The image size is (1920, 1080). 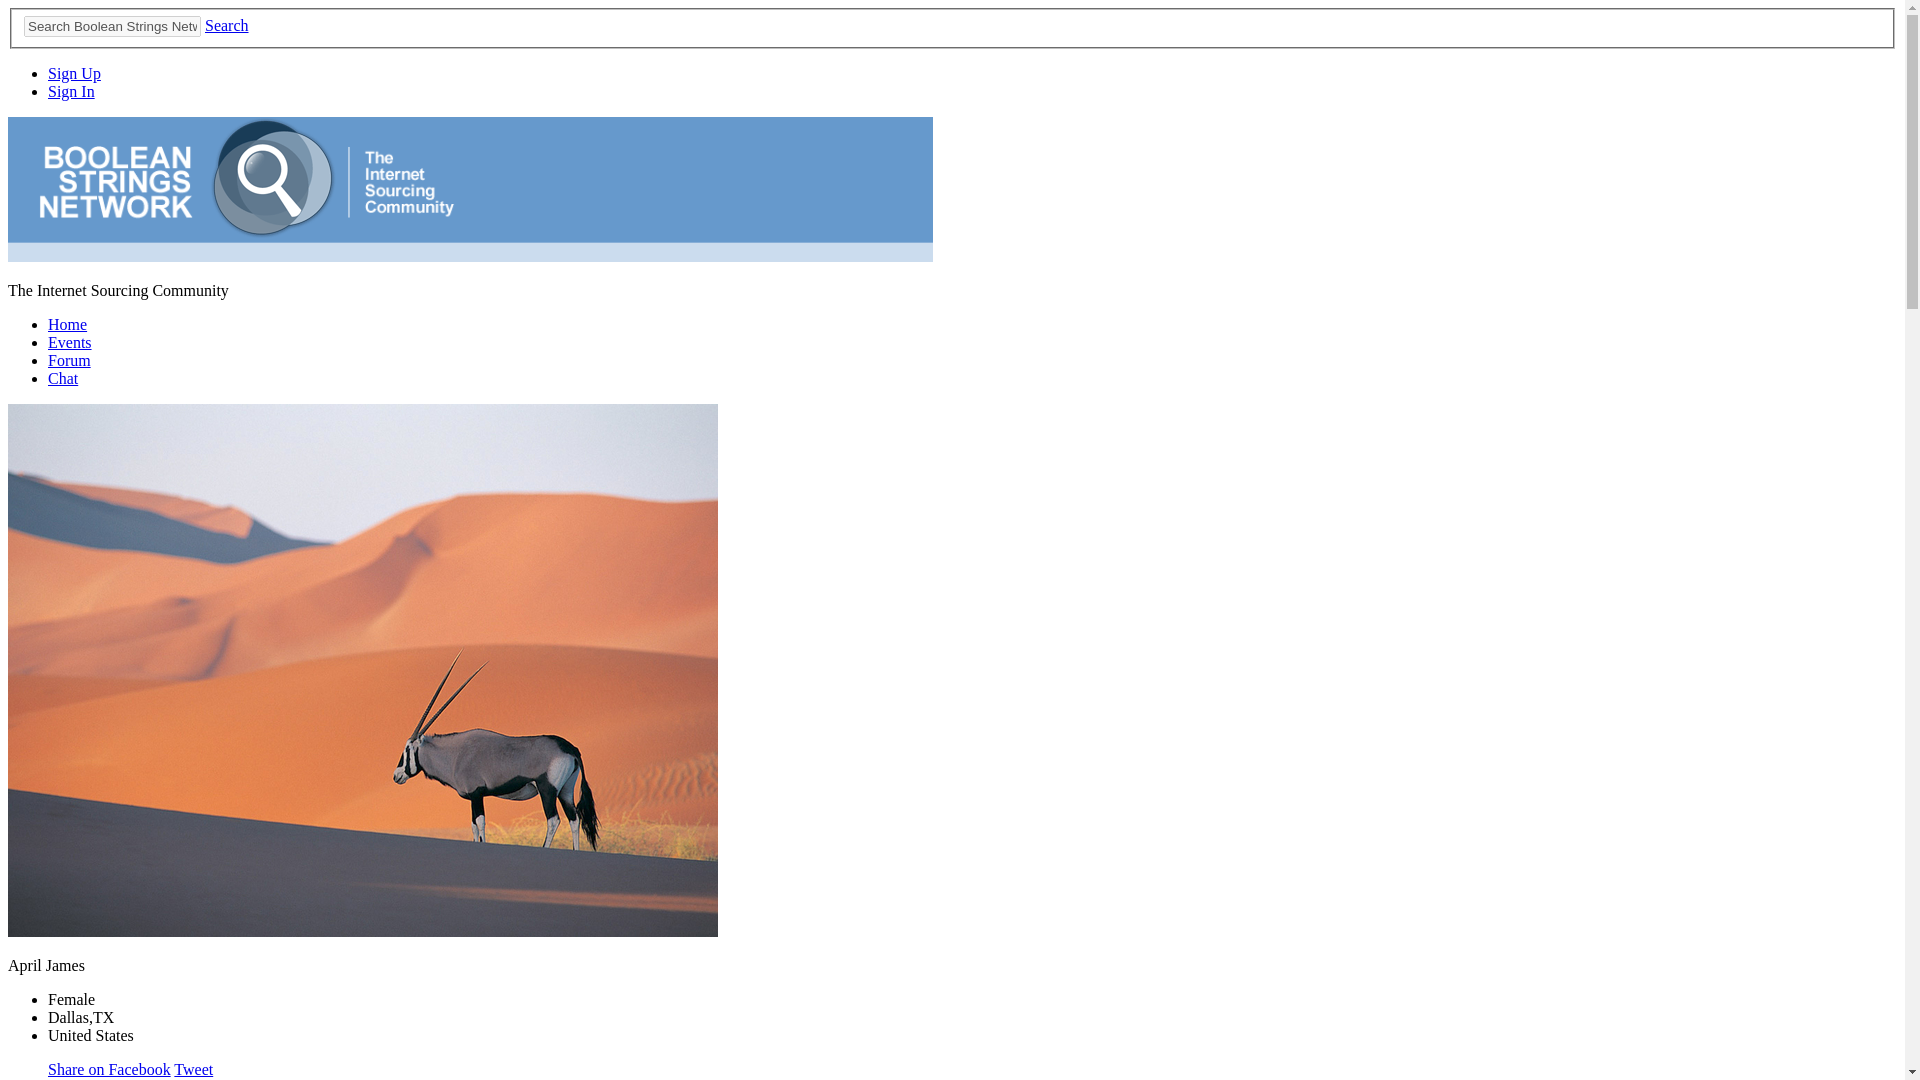 What do you see at coordinates (74, 73) in the screenshot?
I see `Sign Up` at bounding box center [74, 73].